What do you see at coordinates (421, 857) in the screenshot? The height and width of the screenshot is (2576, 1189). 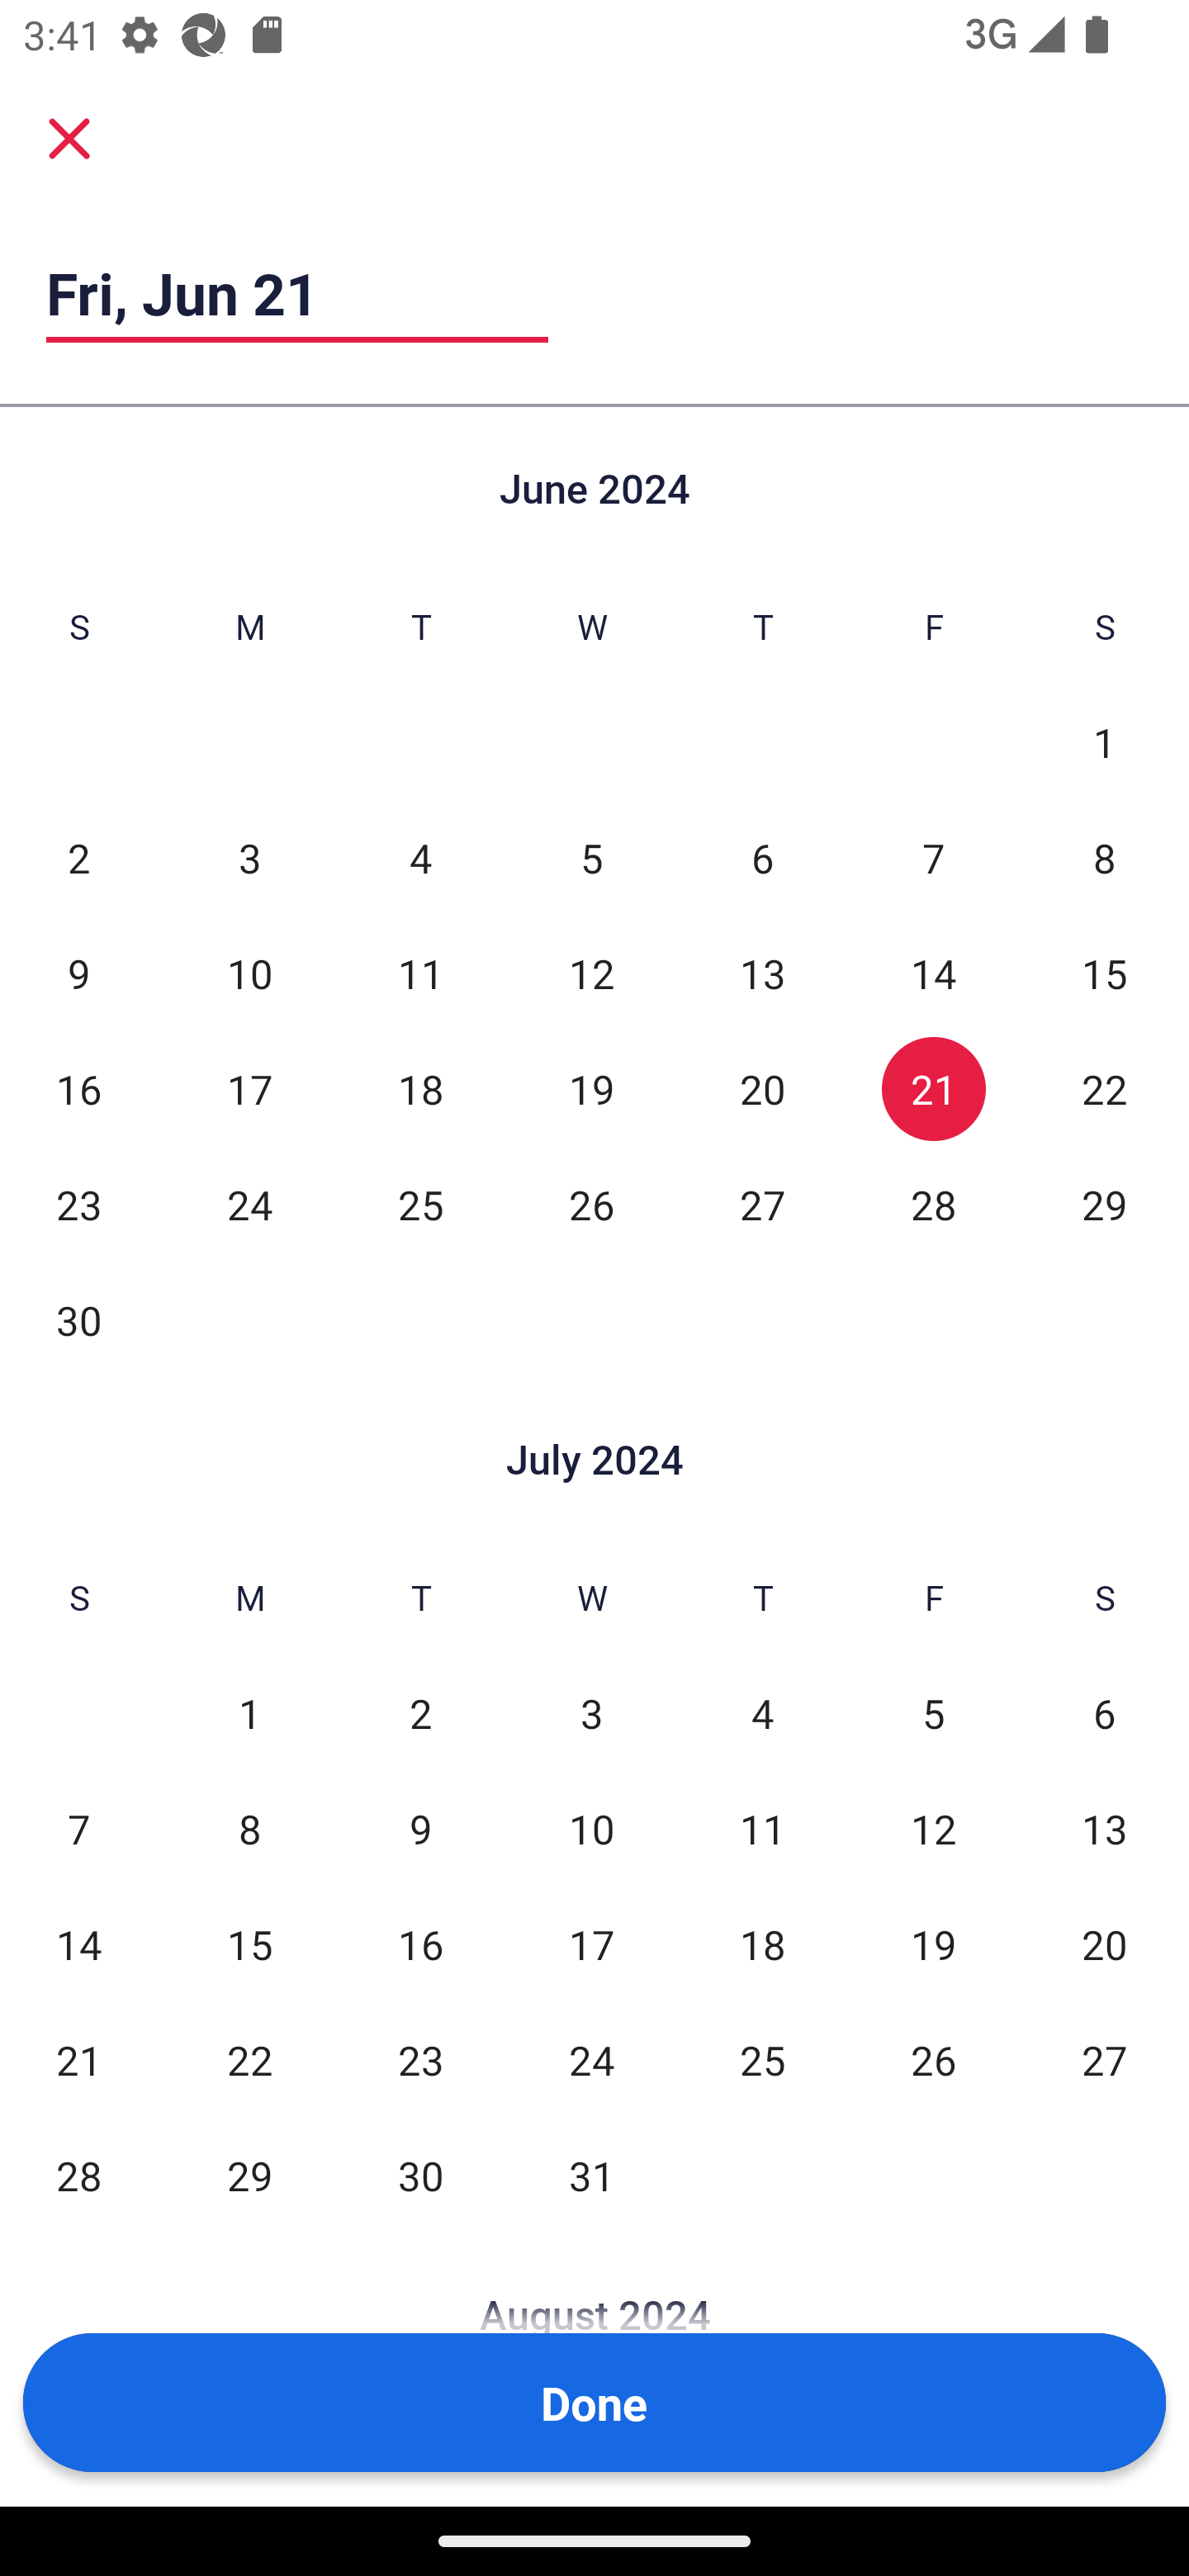 I see `4 Tue, Jun 4, Not Selected` at bounding box center [421, 857].